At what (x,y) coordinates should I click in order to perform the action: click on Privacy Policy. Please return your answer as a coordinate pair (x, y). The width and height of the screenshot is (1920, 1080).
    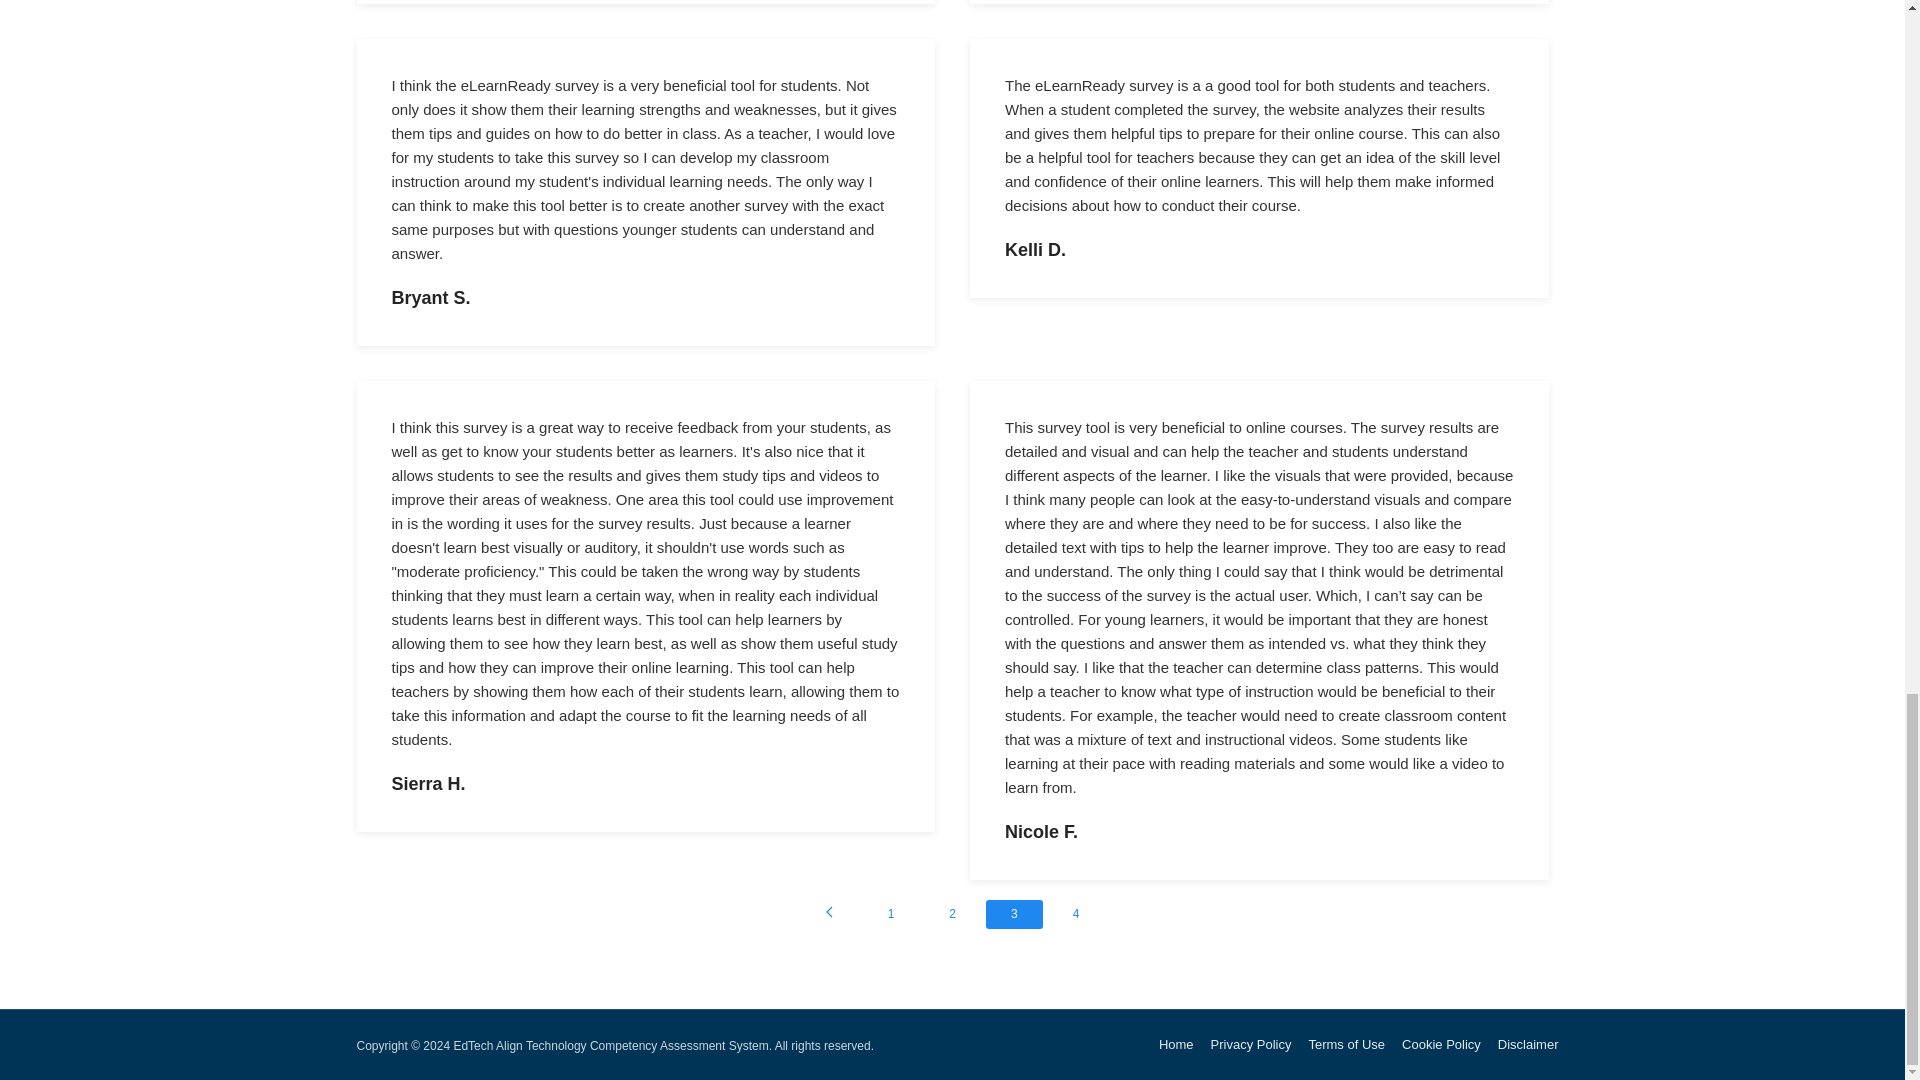
    Looking at the image, I should click on (1252, 1044).